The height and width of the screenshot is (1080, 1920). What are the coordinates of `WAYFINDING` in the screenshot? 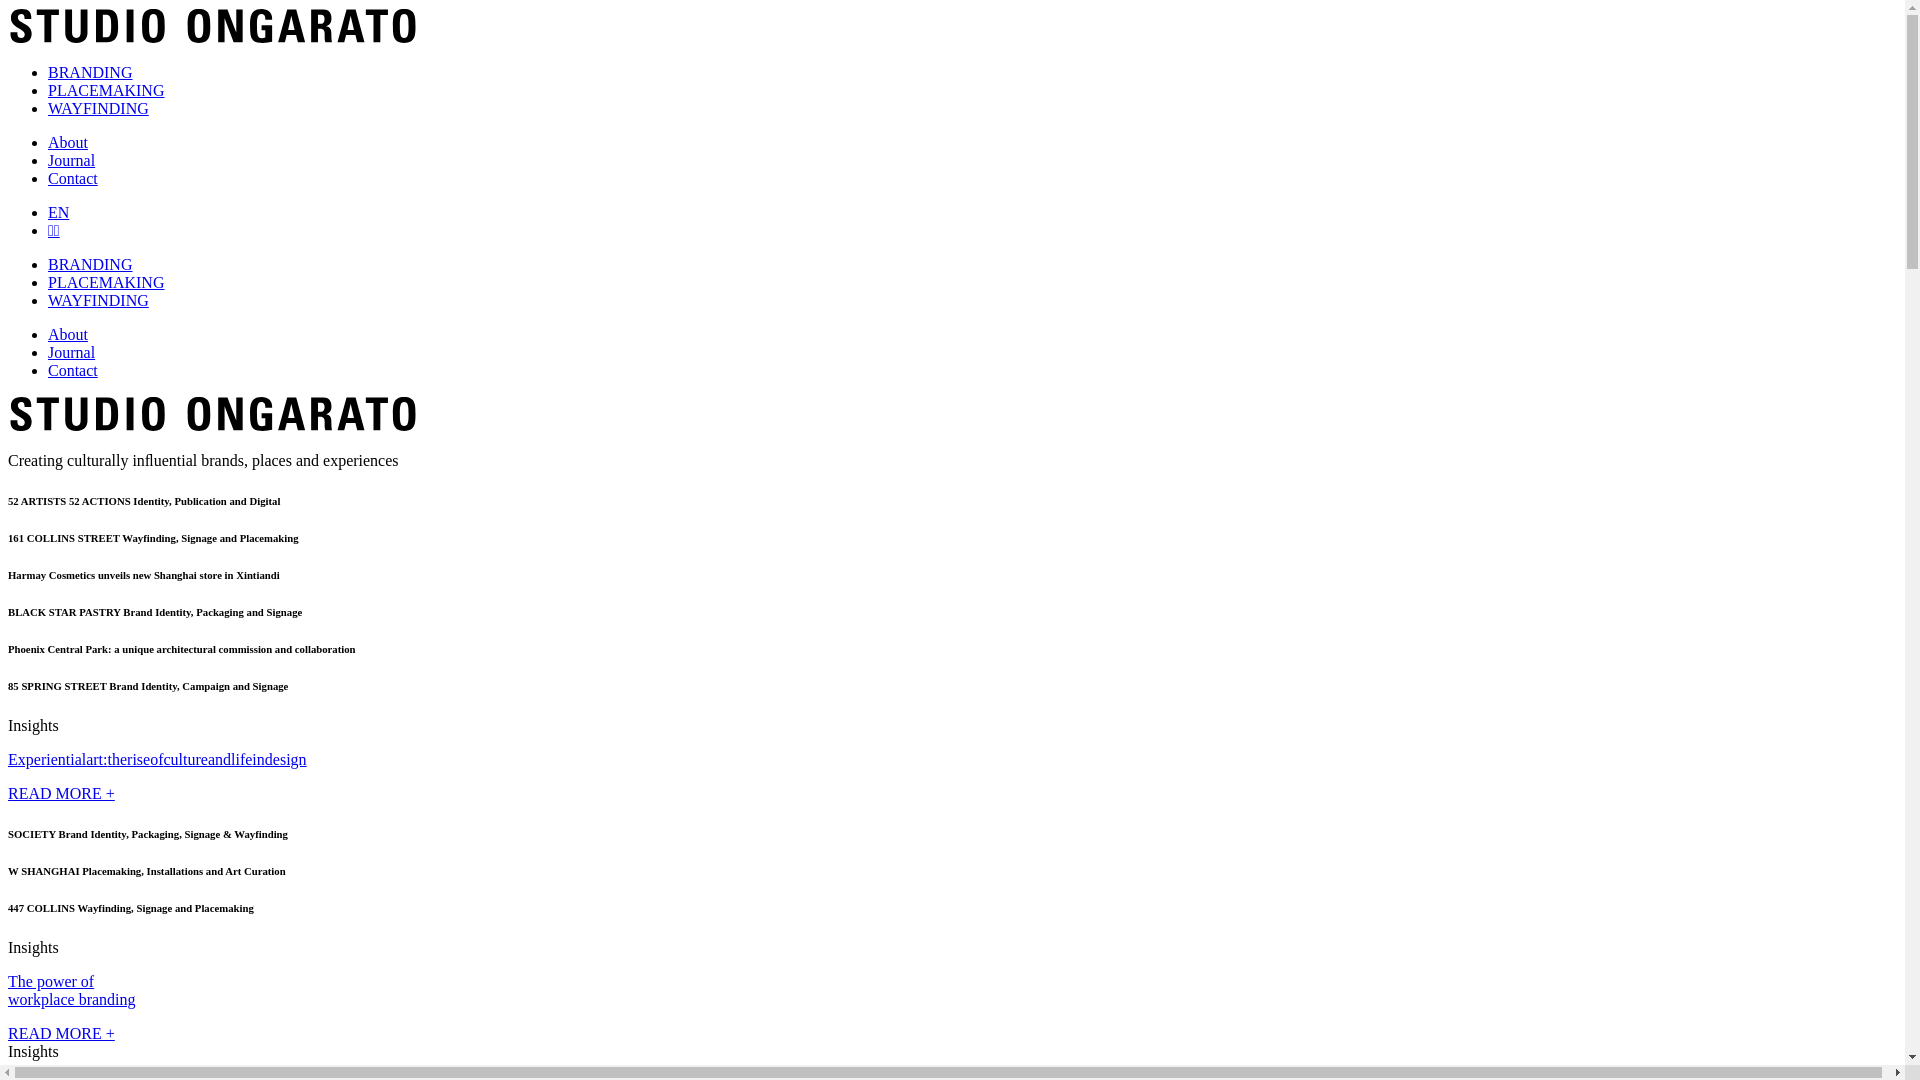 It's located at (98, 108).